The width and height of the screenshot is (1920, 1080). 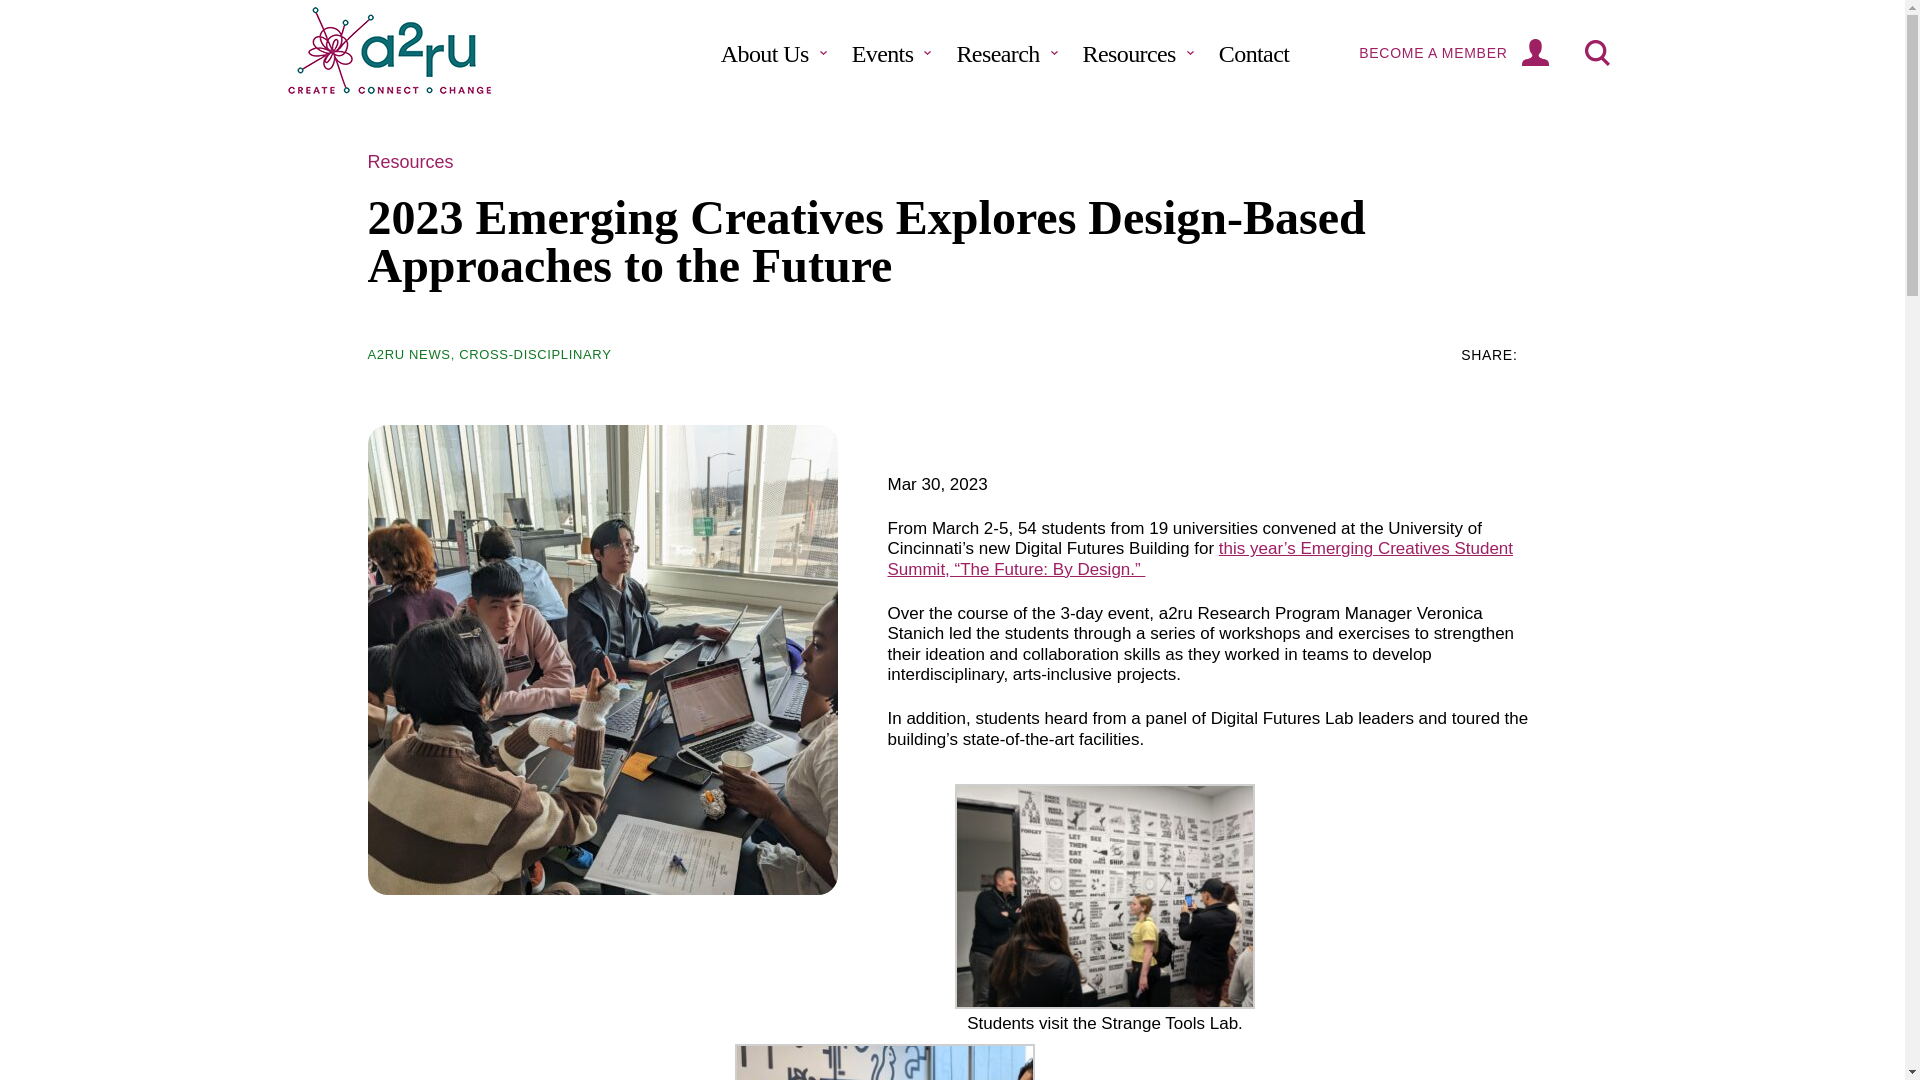 I want to click on About Us, so click(x=774, y=52).